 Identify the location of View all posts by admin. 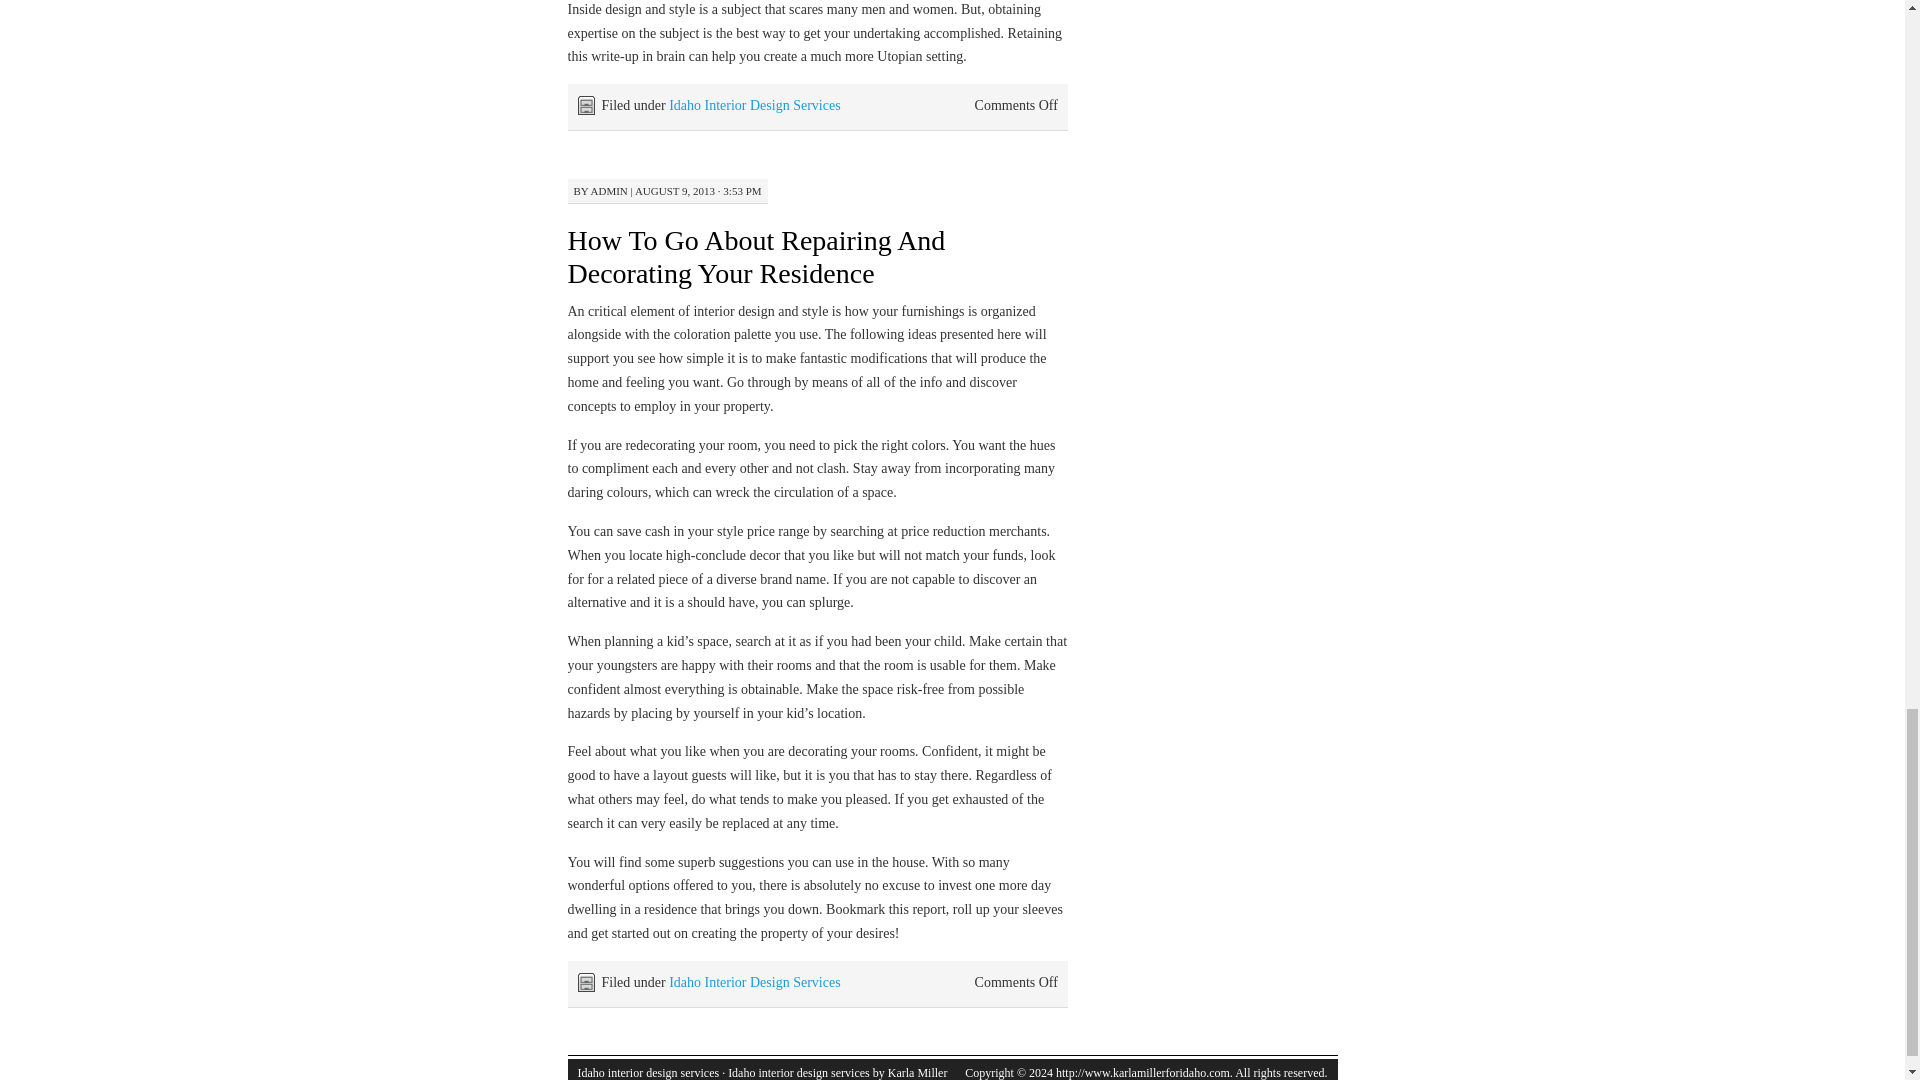
(609, 190).